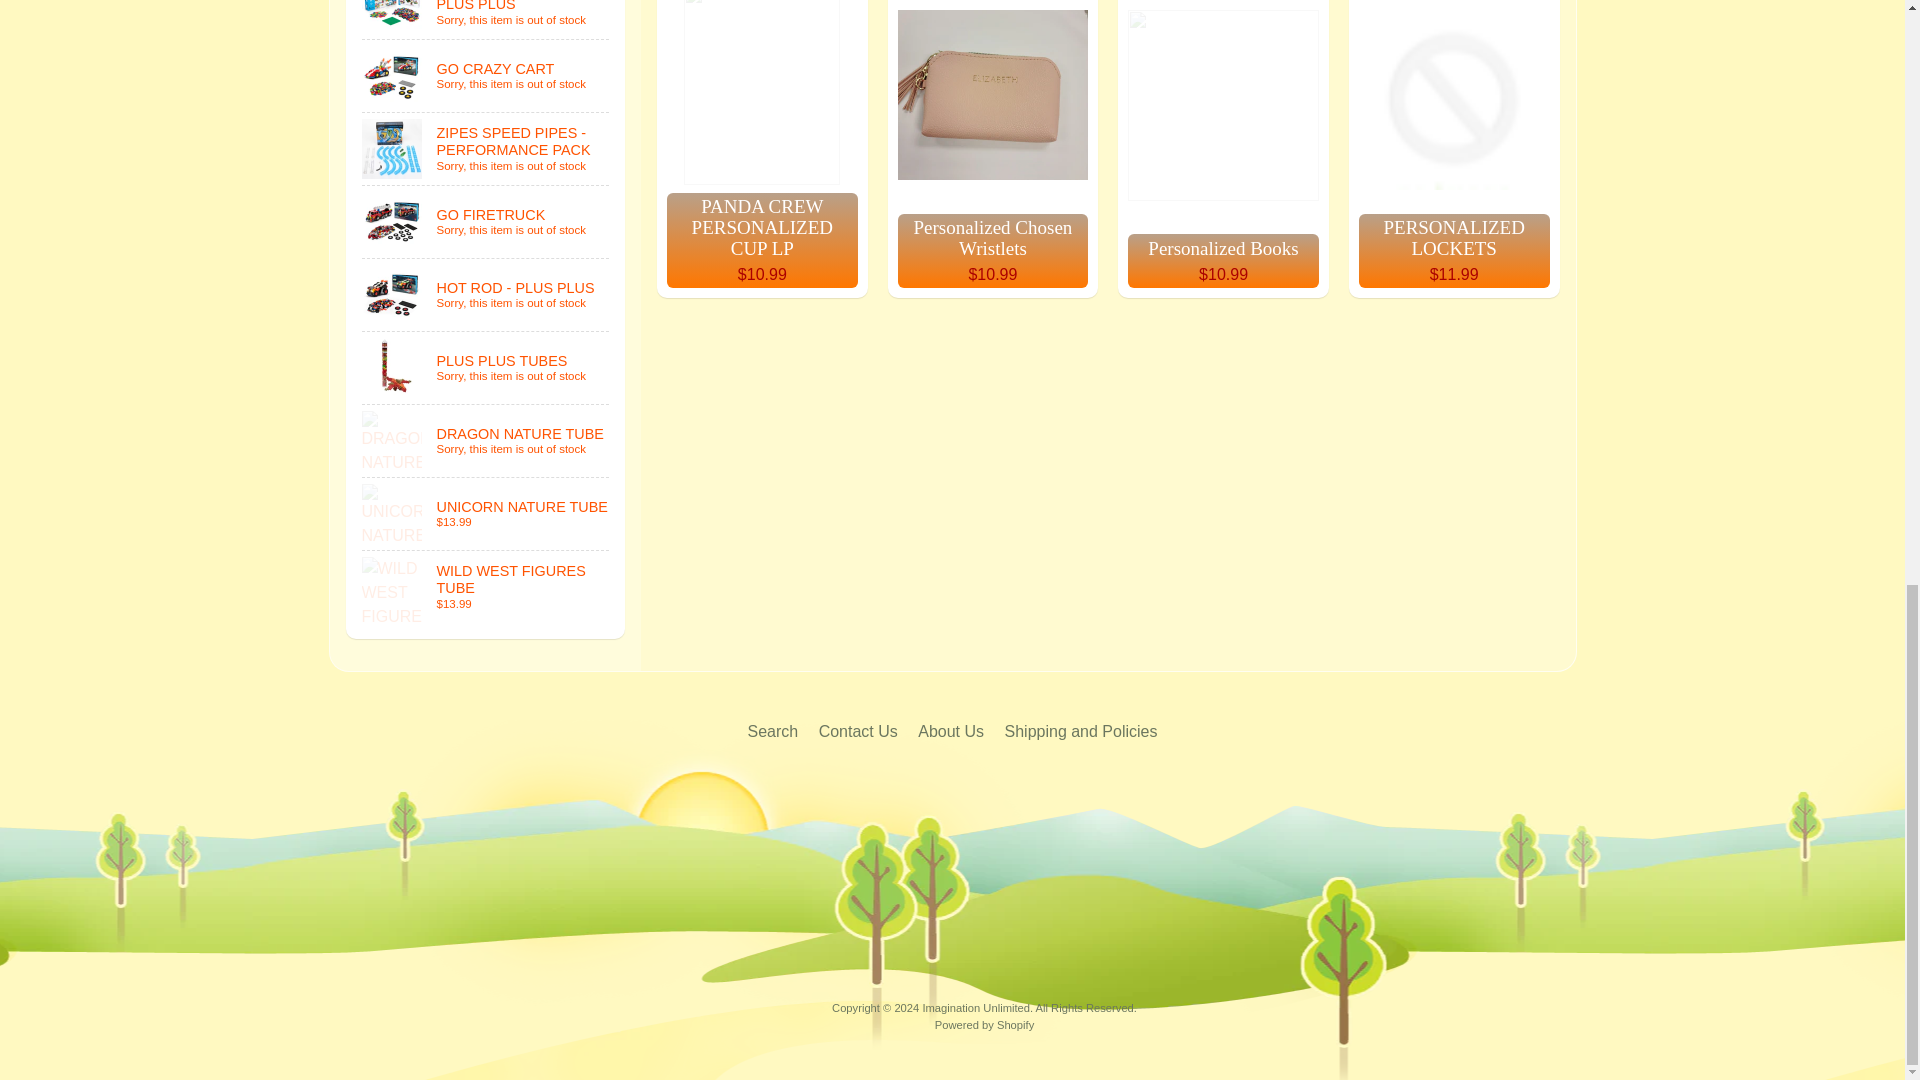  I want to click on DRAGON NATURE TUBE, so click(486, 441).